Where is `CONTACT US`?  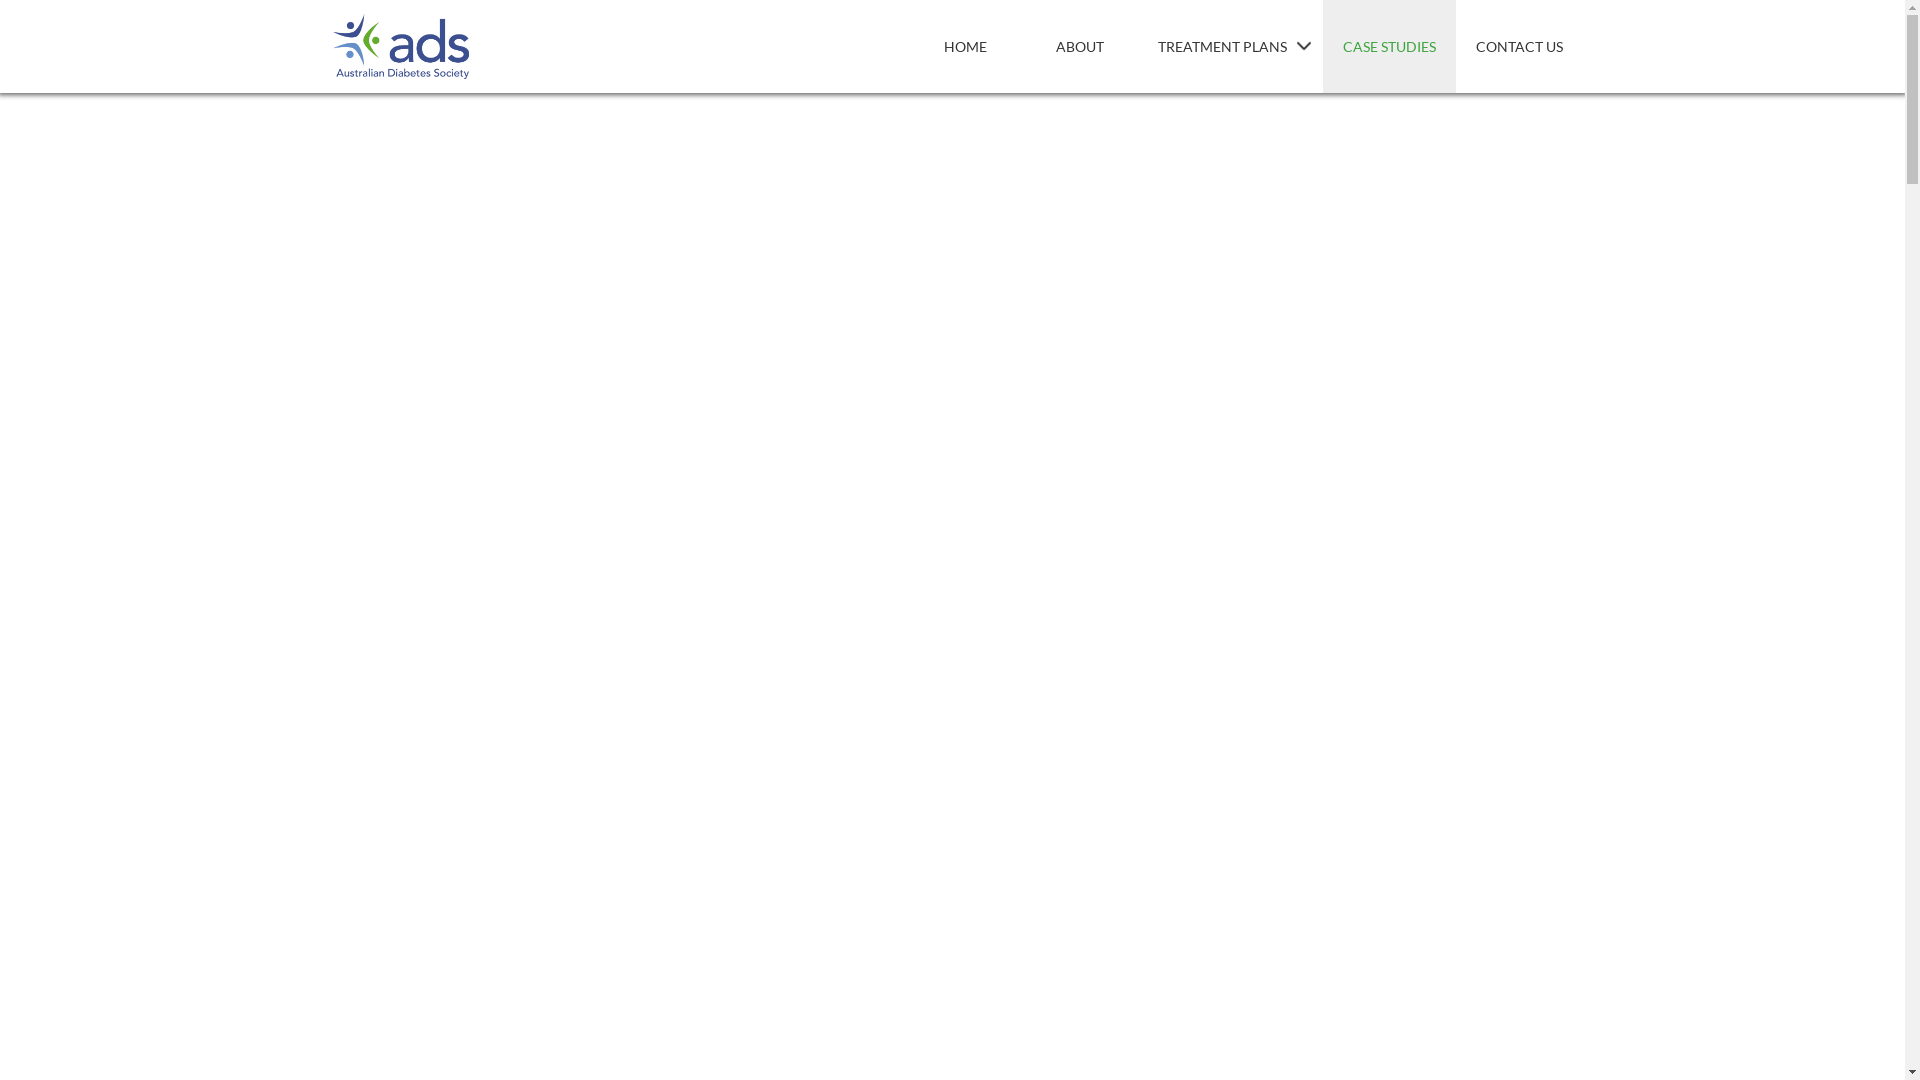
CONTACT US is located at coordinates (1520, 46).